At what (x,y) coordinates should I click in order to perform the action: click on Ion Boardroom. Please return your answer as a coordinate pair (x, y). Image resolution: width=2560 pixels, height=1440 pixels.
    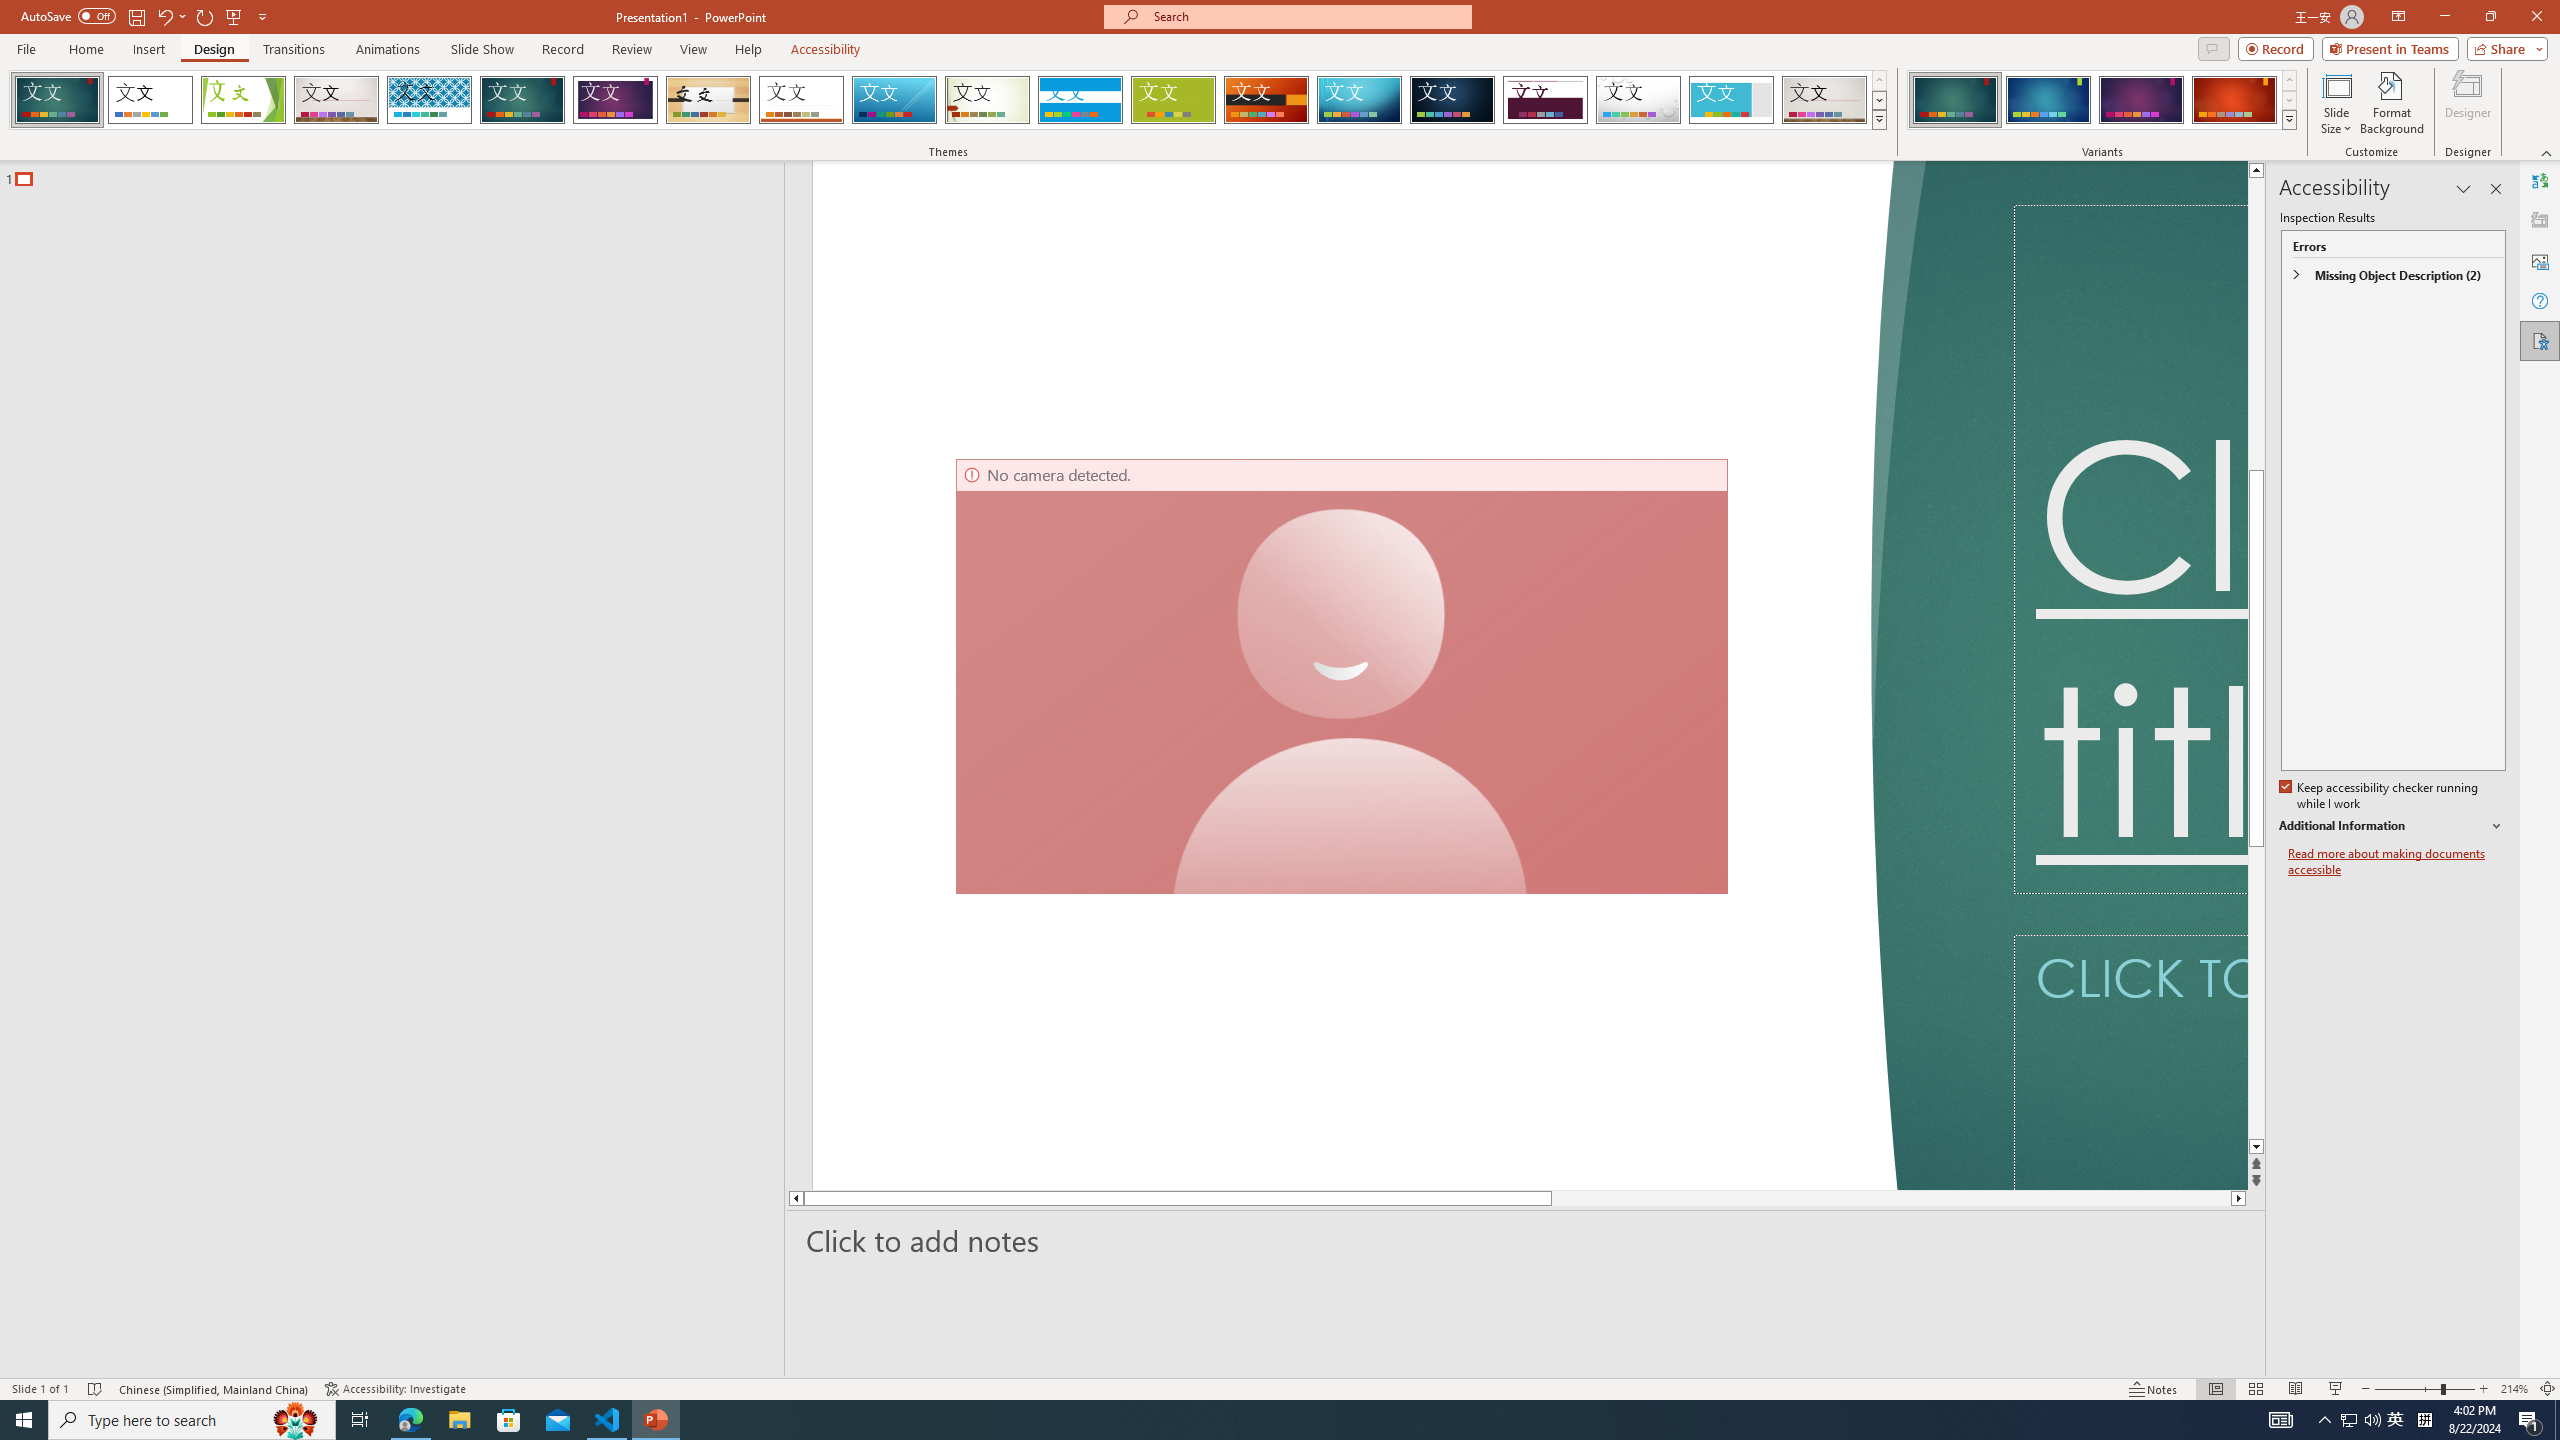
    Looking at the image, I should click on (616, 100).